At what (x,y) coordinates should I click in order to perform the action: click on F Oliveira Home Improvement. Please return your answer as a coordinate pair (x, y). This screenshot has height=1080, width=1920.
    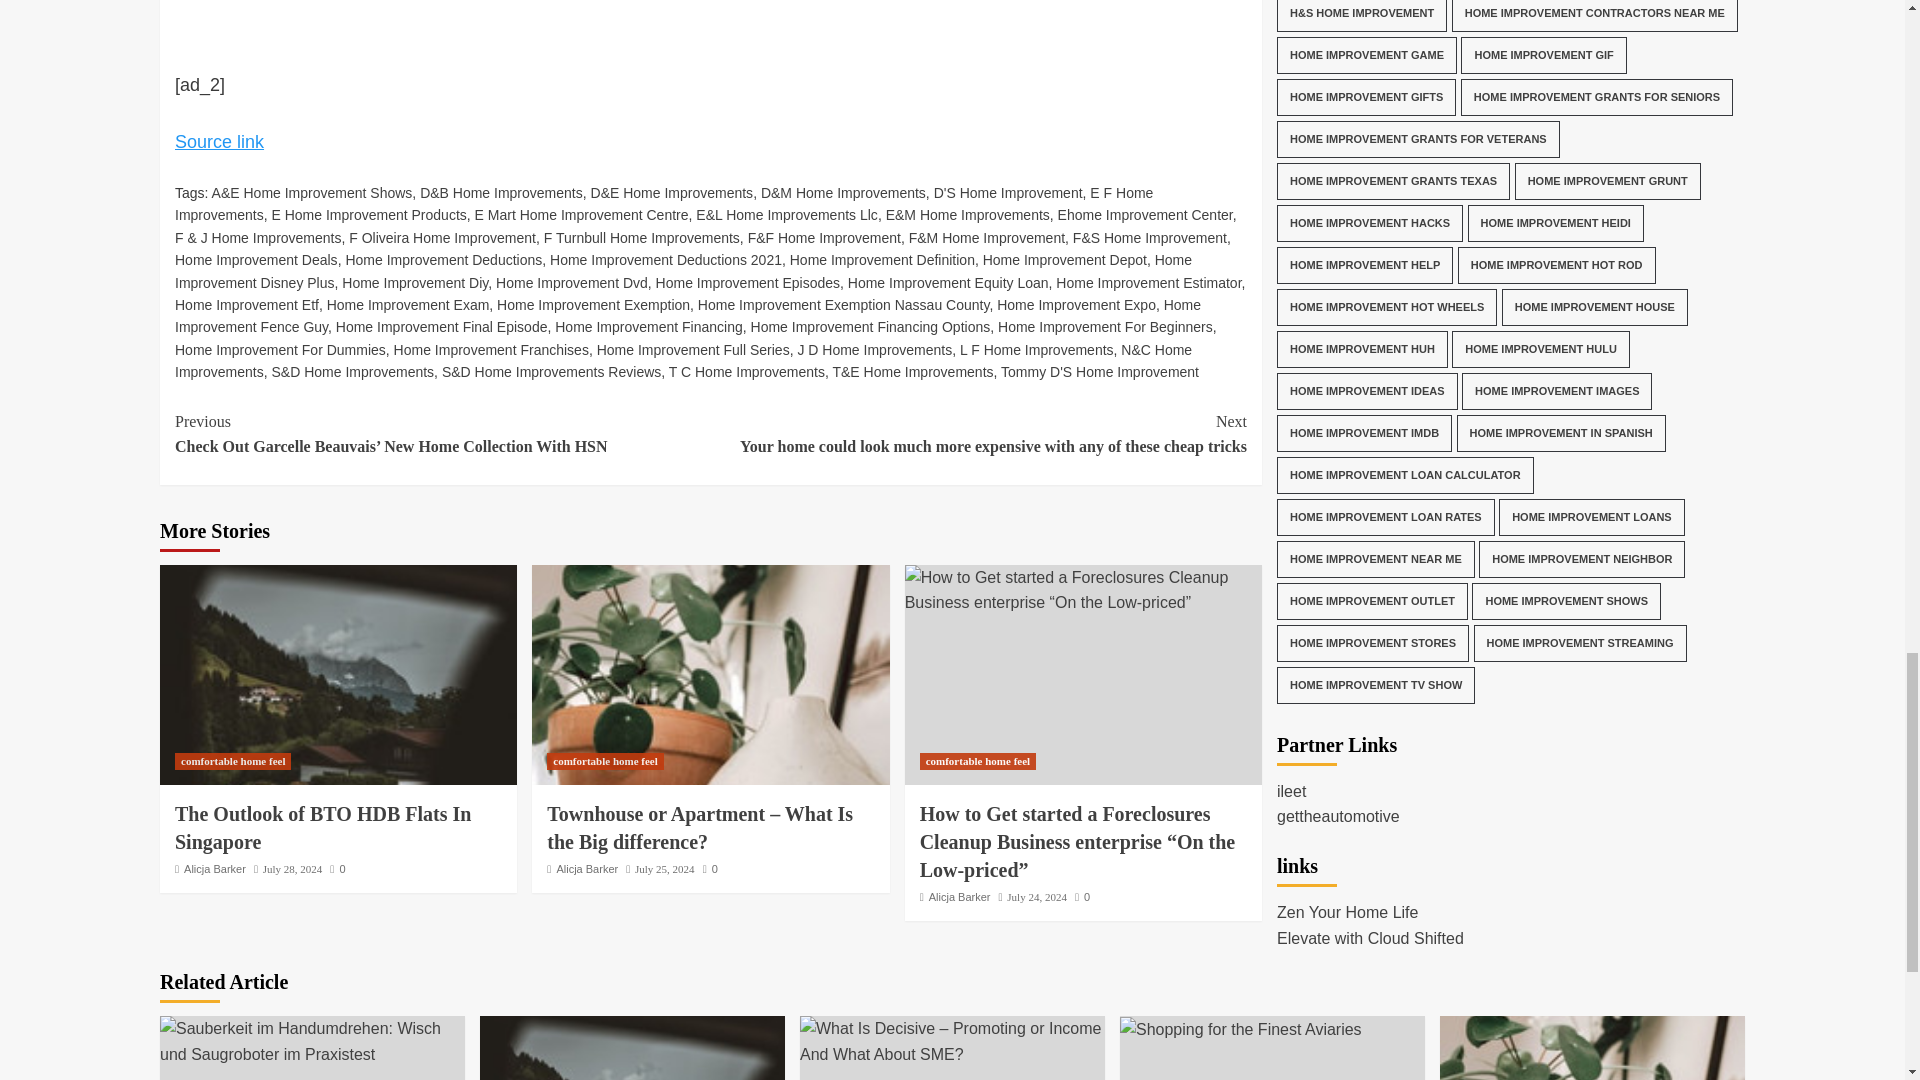
    Looking at the image, I should click on (442, 238).